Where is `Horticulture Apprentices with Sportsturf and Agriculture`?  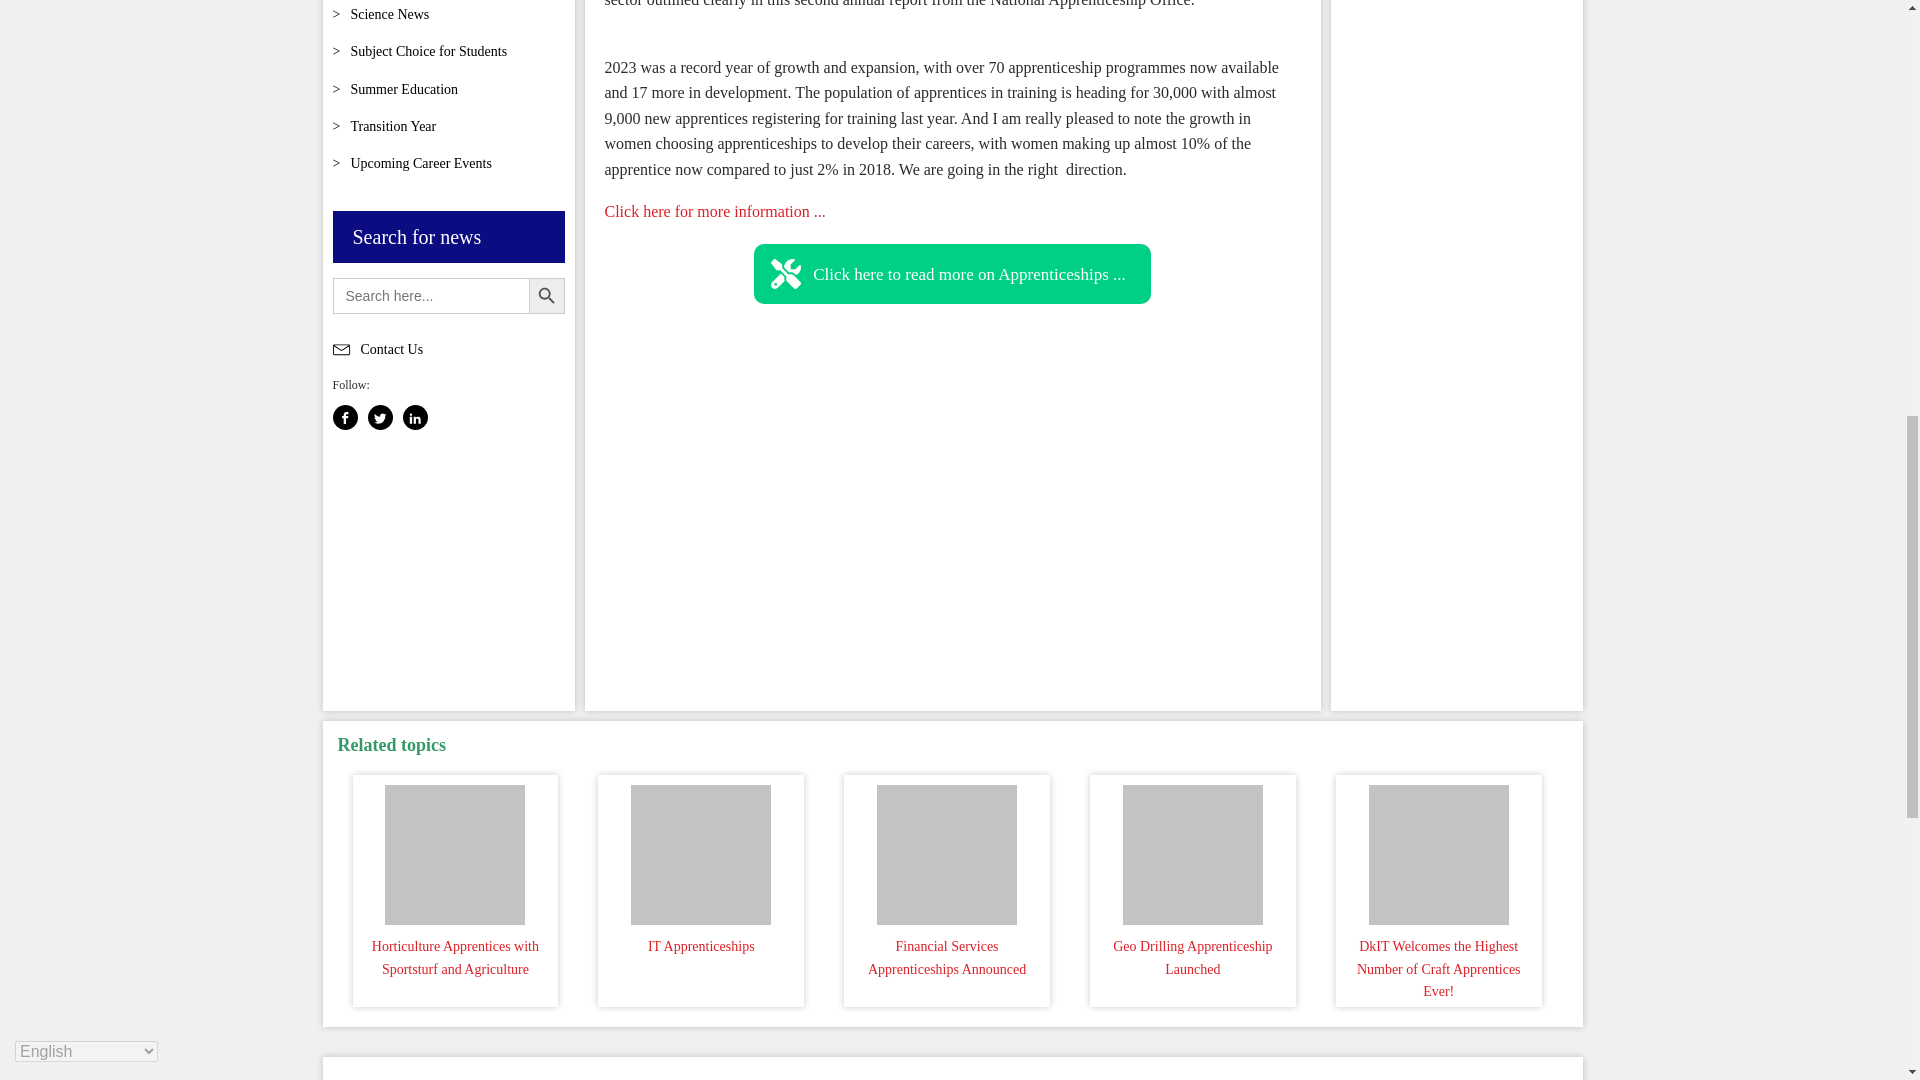 Horticulture Apprentices with Sportsturf and Agriculture is located at coordinates (456, 850).